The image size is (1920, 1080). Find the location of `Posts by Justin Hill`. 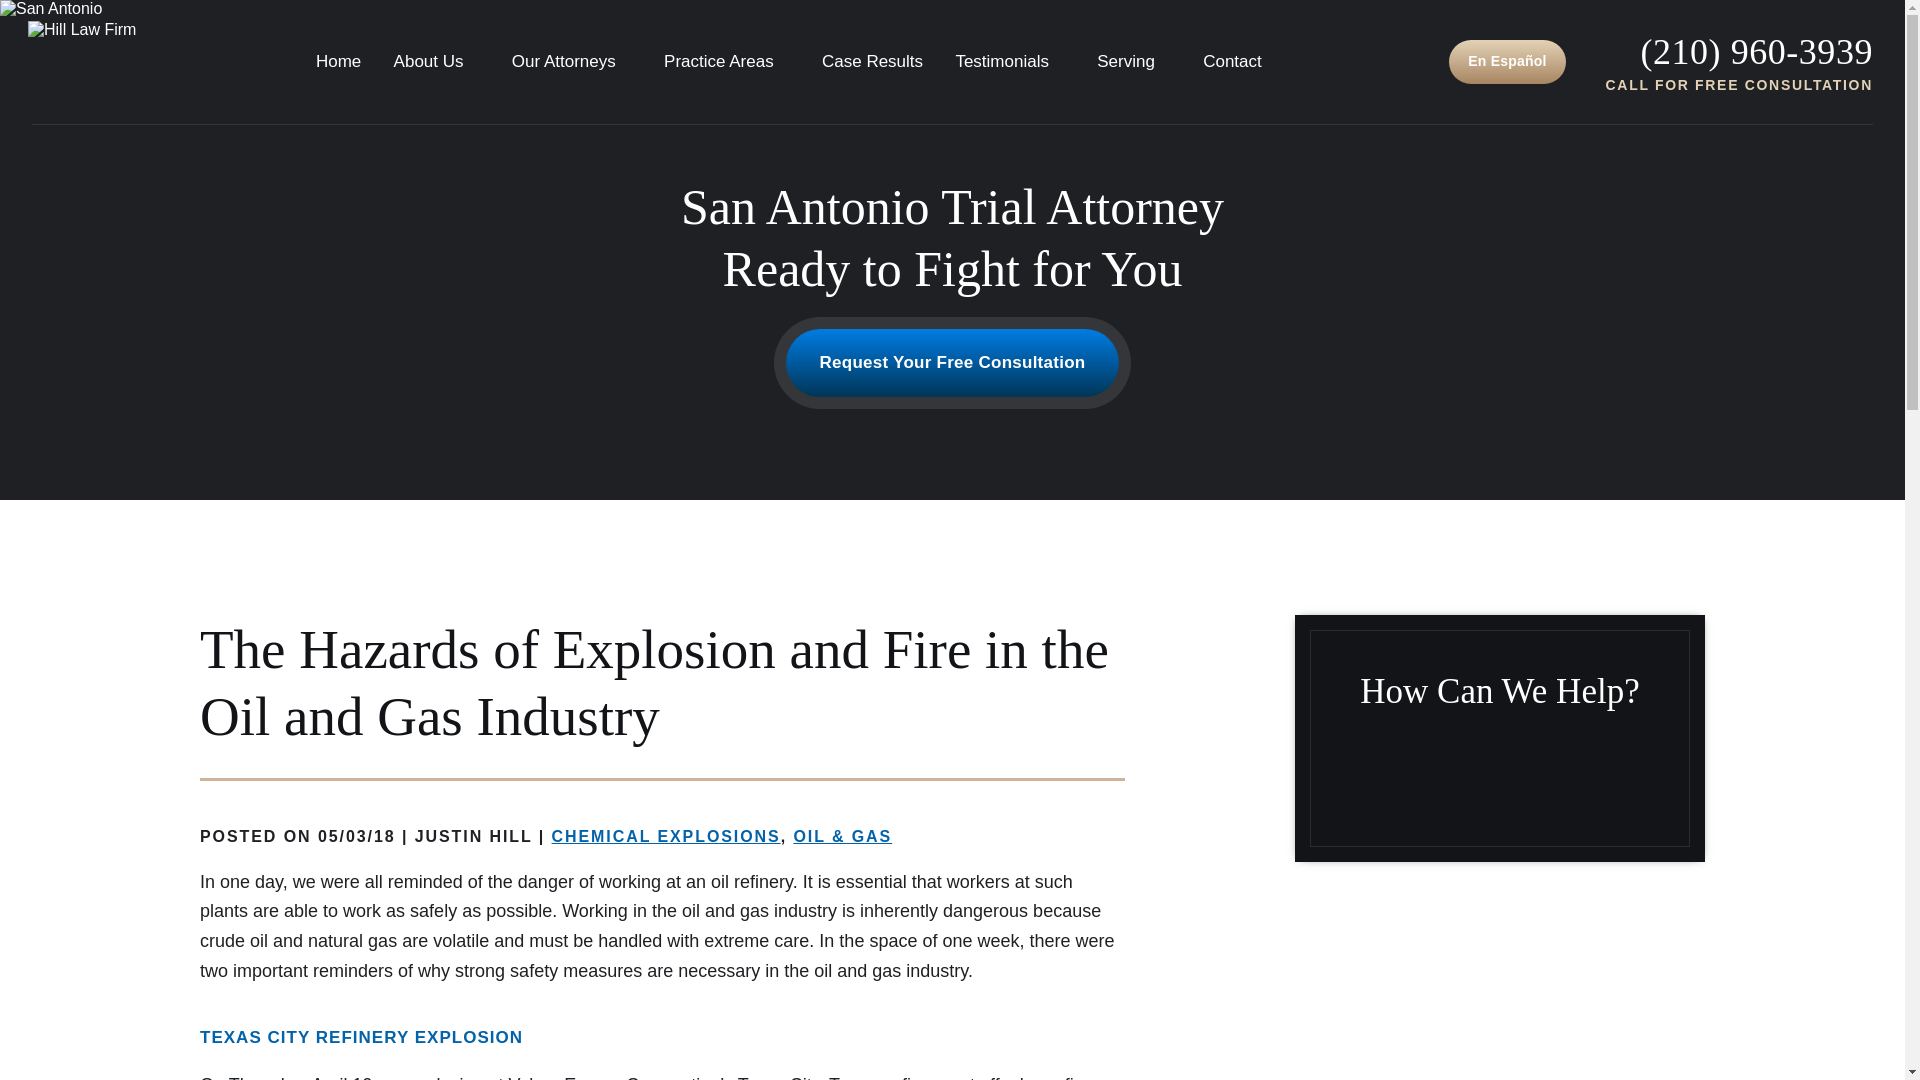

Posts by Justin Hill is located at coordinates (474, 836).